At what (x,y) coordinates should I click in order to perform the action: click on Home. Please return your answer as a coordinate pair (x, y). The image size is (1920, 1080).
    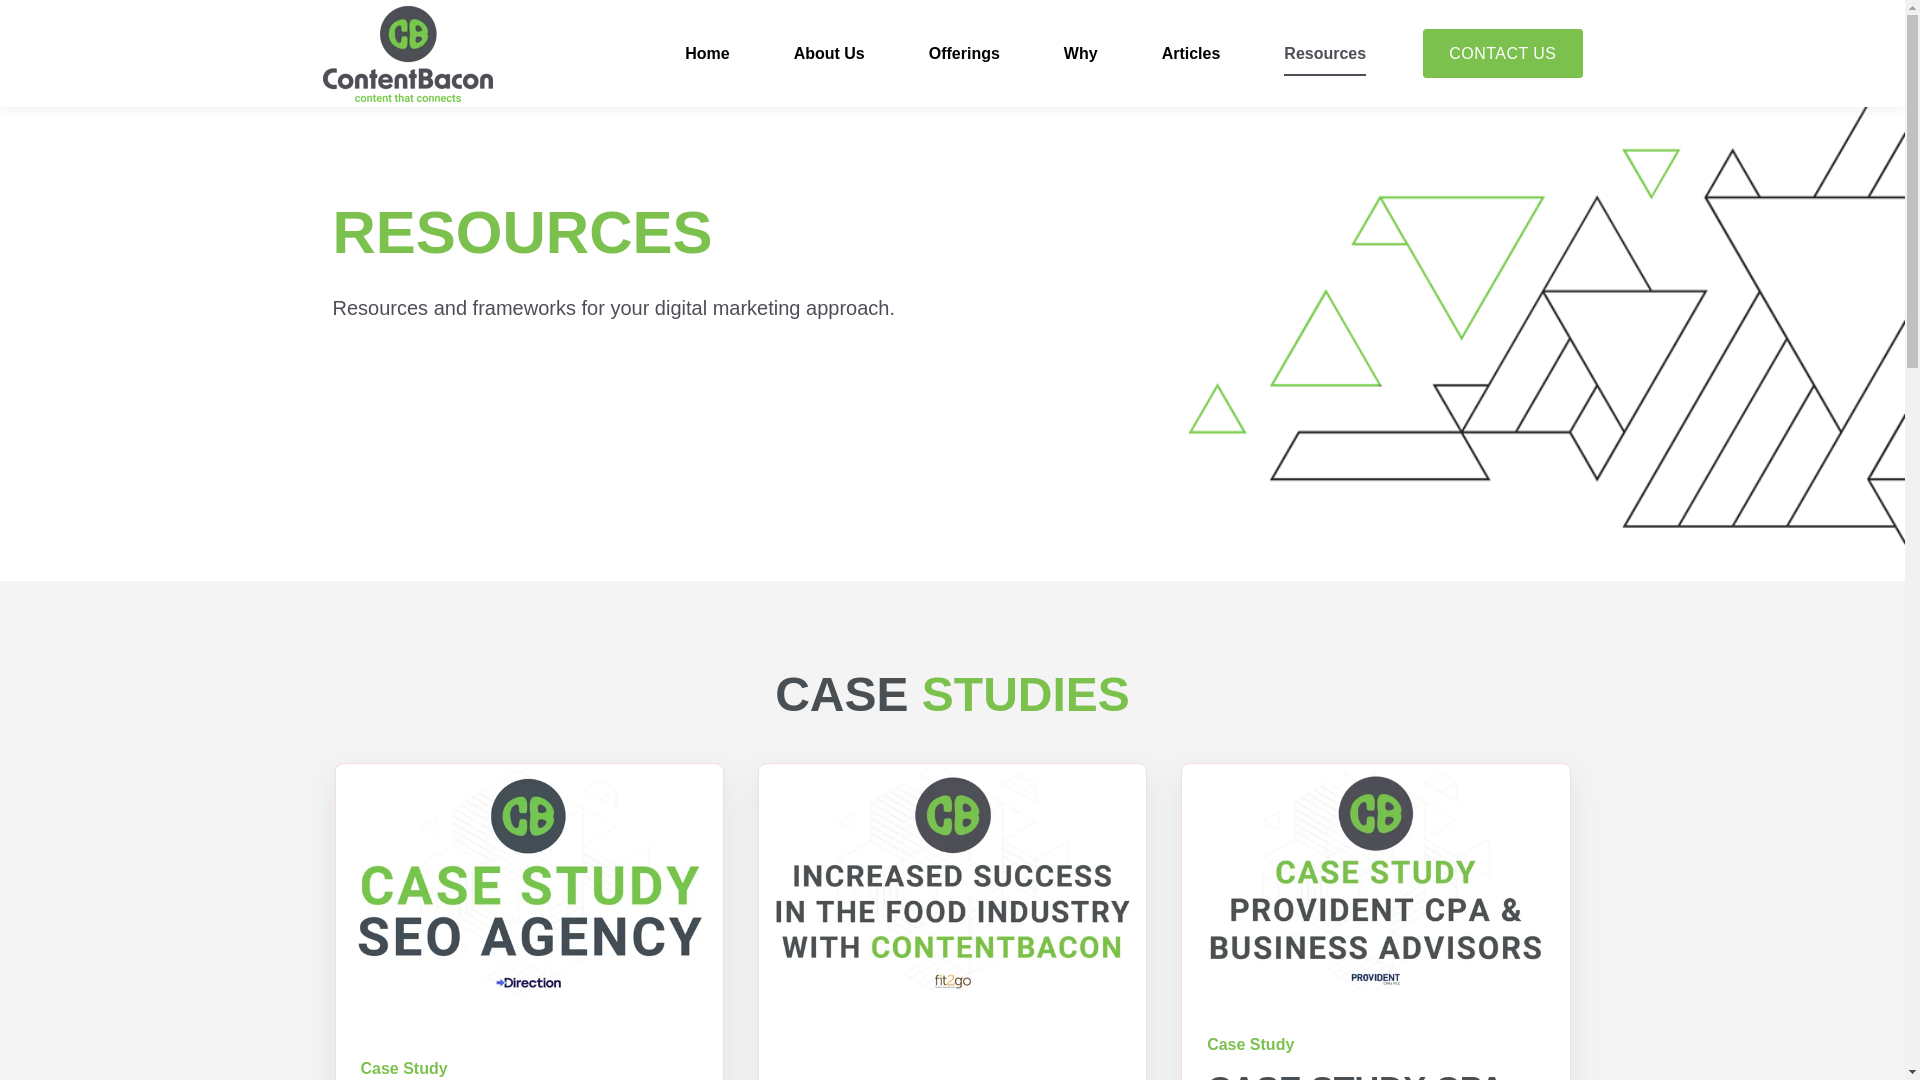
    Looking at the image, I should click on (707, 54).